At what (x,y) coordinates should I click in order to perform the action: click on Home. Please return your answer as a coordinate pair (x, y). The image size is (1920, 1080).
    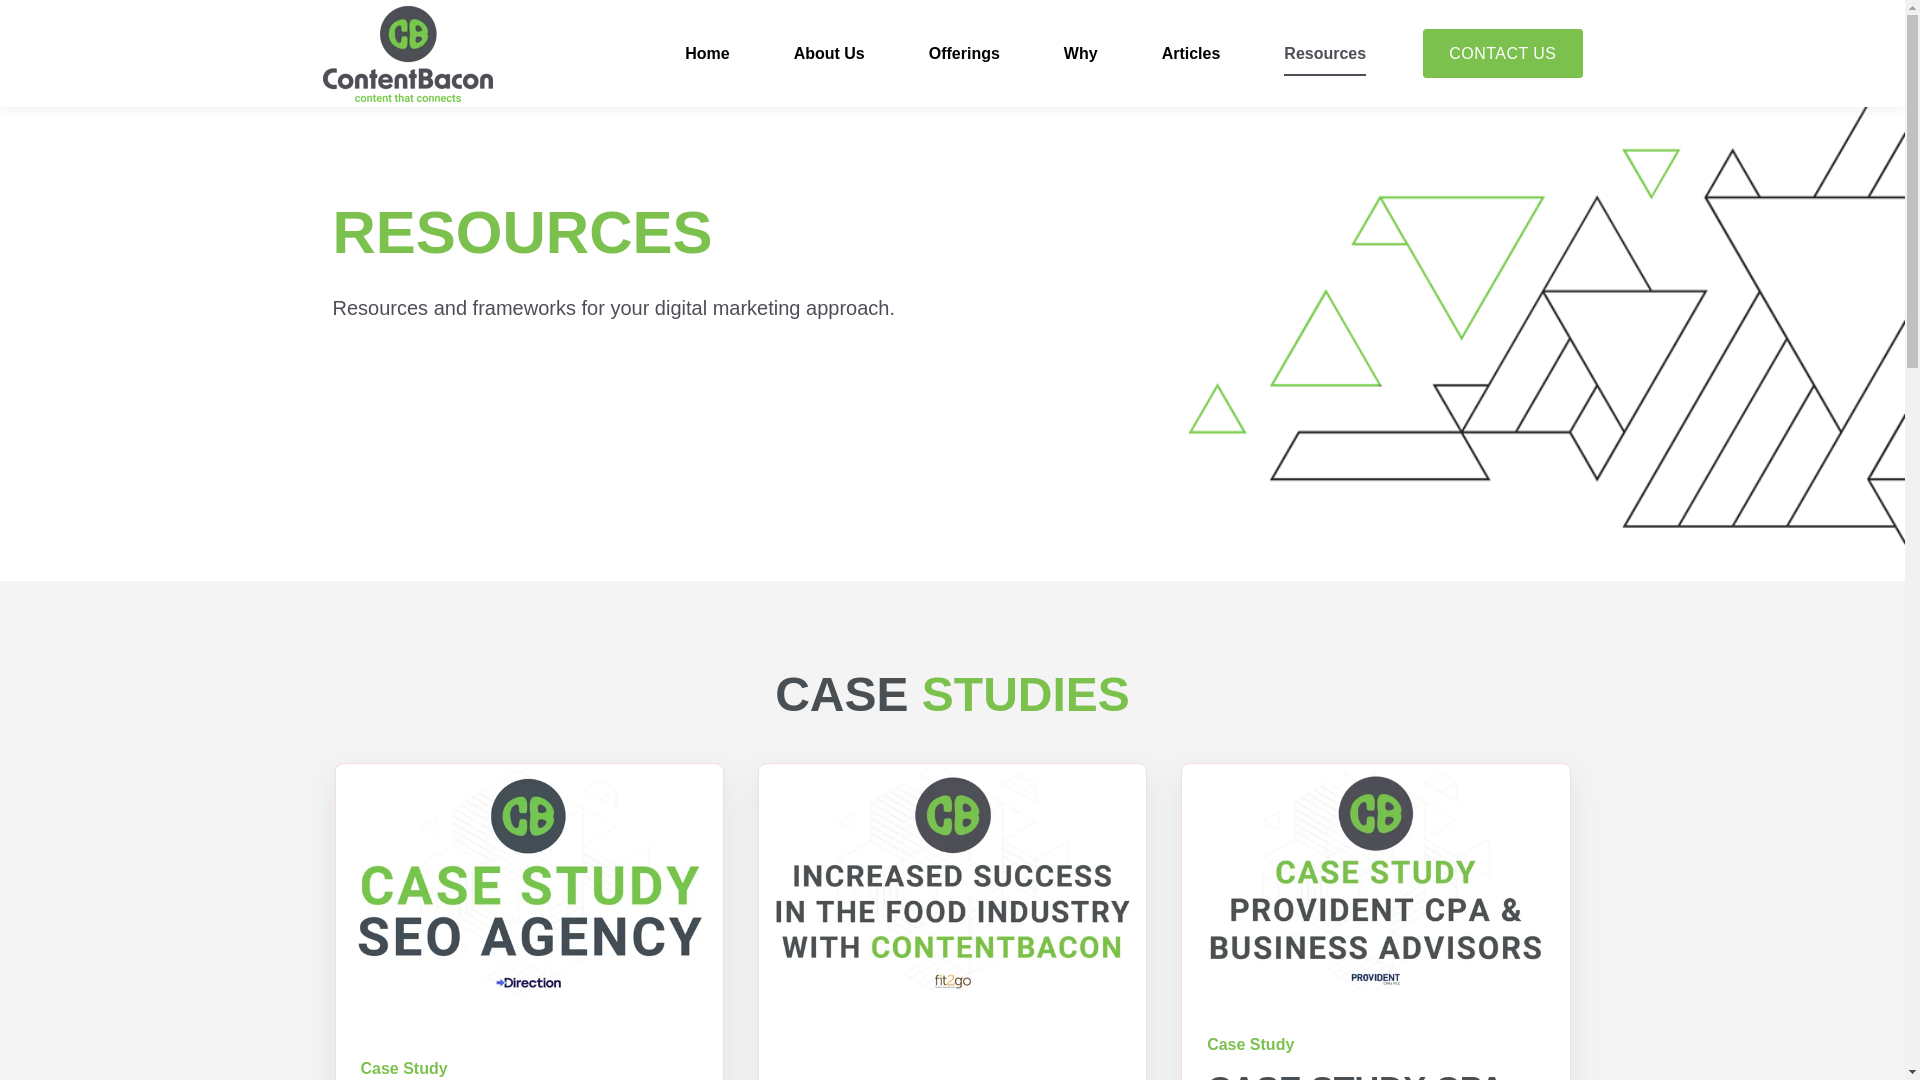
    Looking at the image, I should click on (707, 54).